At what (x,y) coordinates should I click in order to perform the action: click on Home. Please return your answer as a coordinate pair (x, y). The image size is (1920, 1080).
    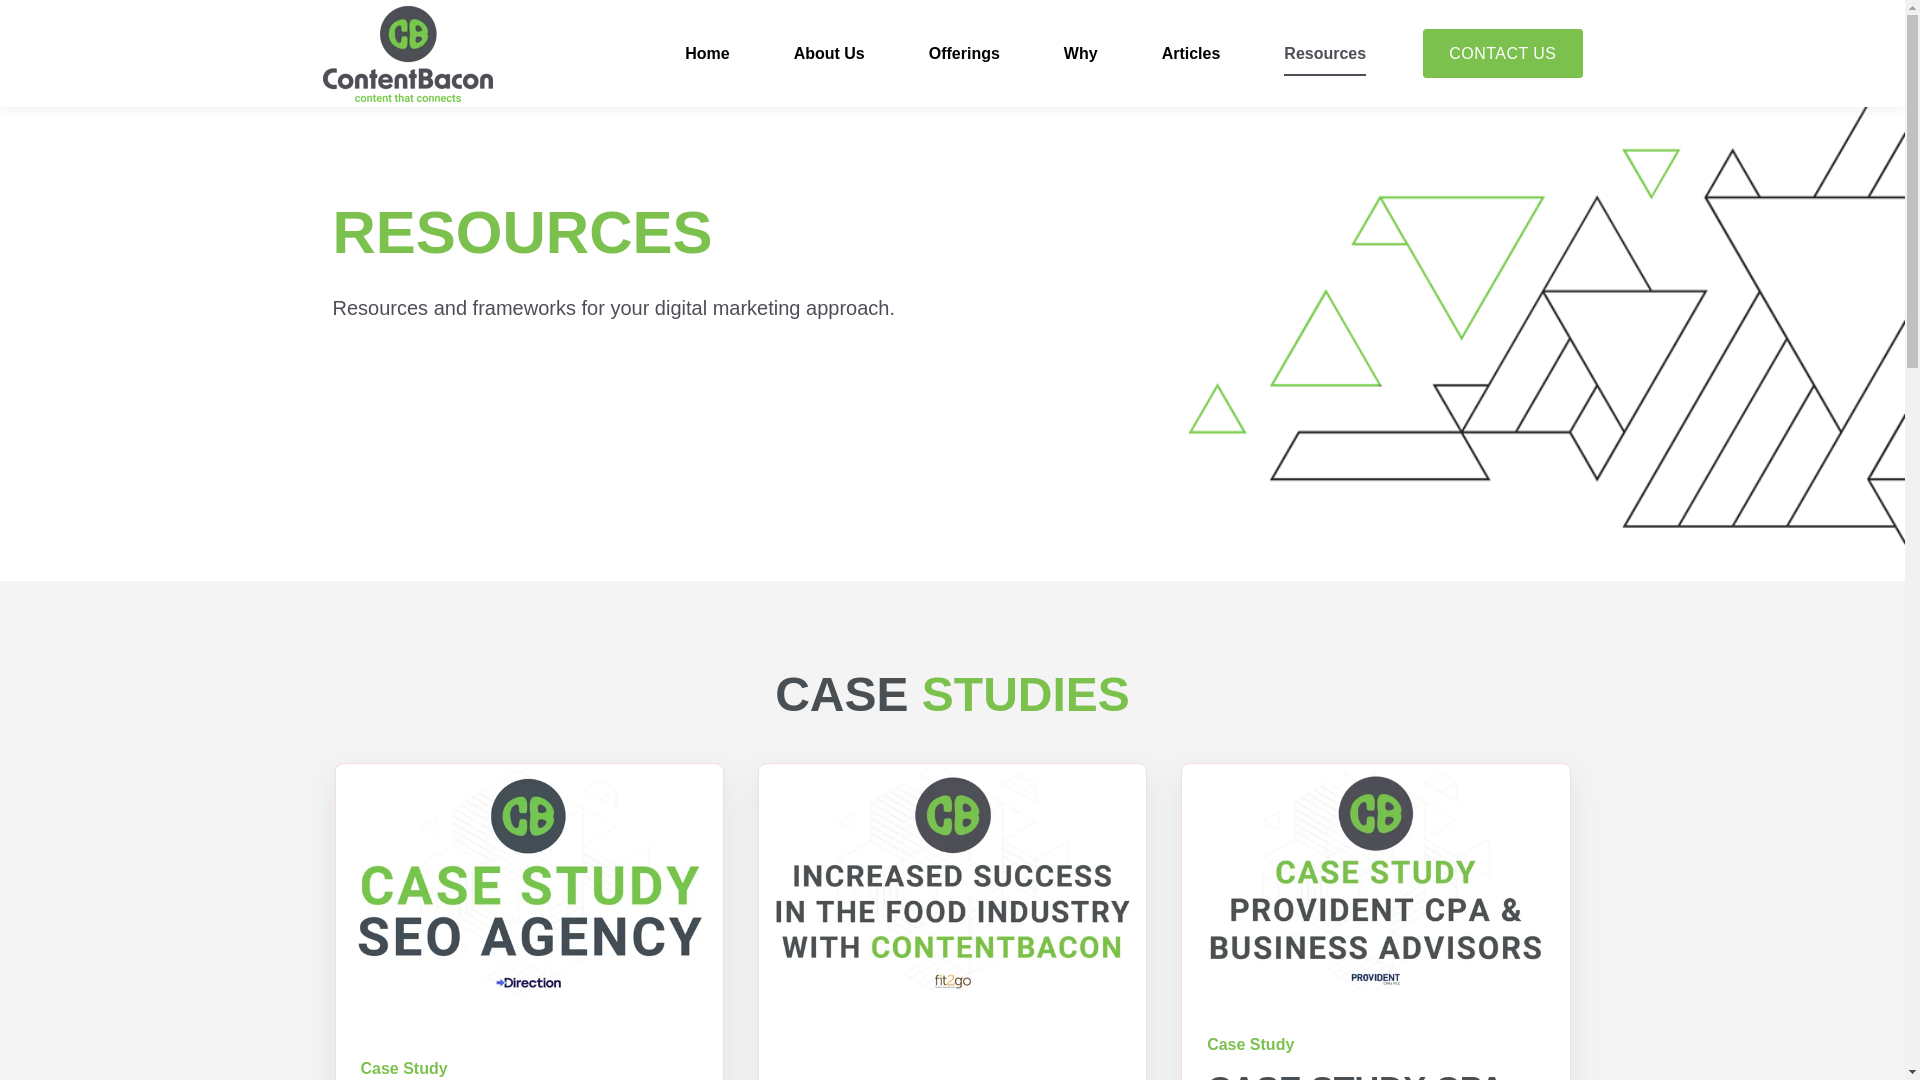
    Looking at the image, I should click on (707, 54).